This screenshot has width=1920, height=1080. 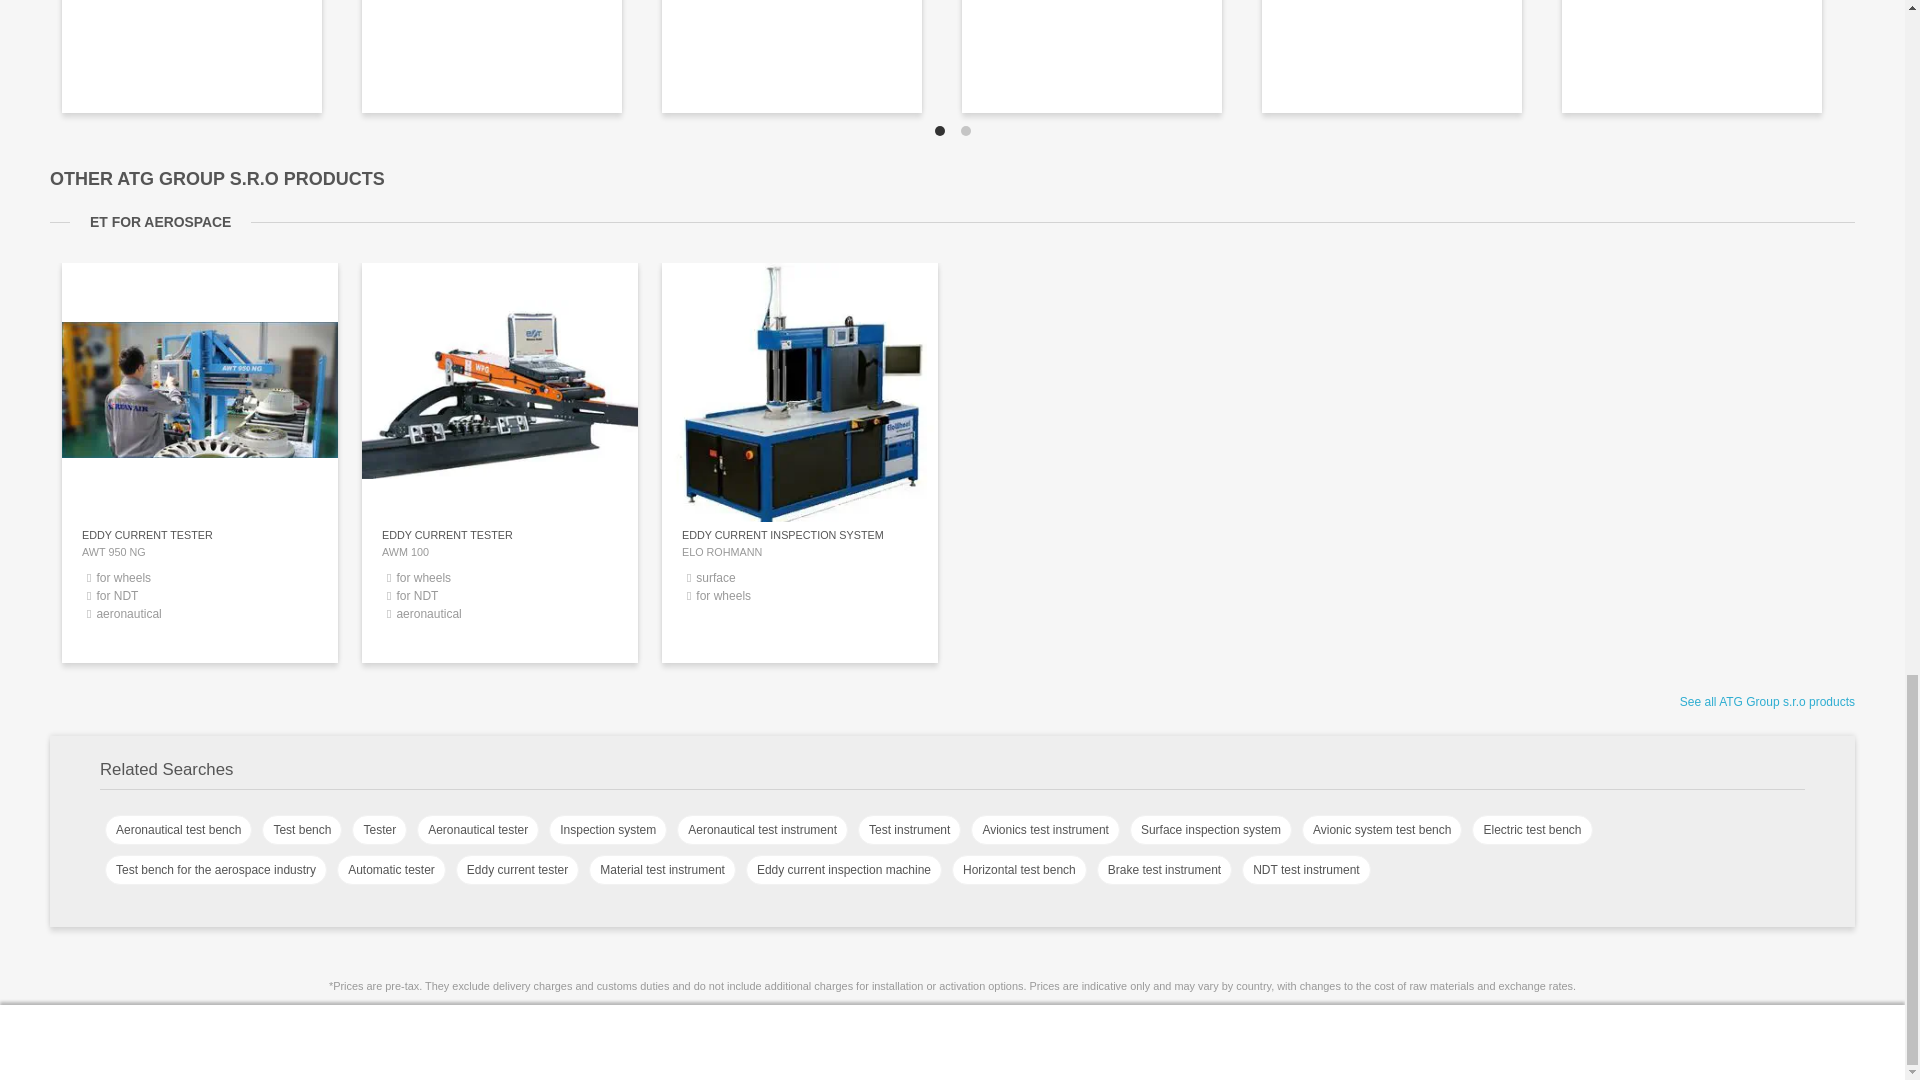 I want to click on Test bench, so click(x=301, y=830).